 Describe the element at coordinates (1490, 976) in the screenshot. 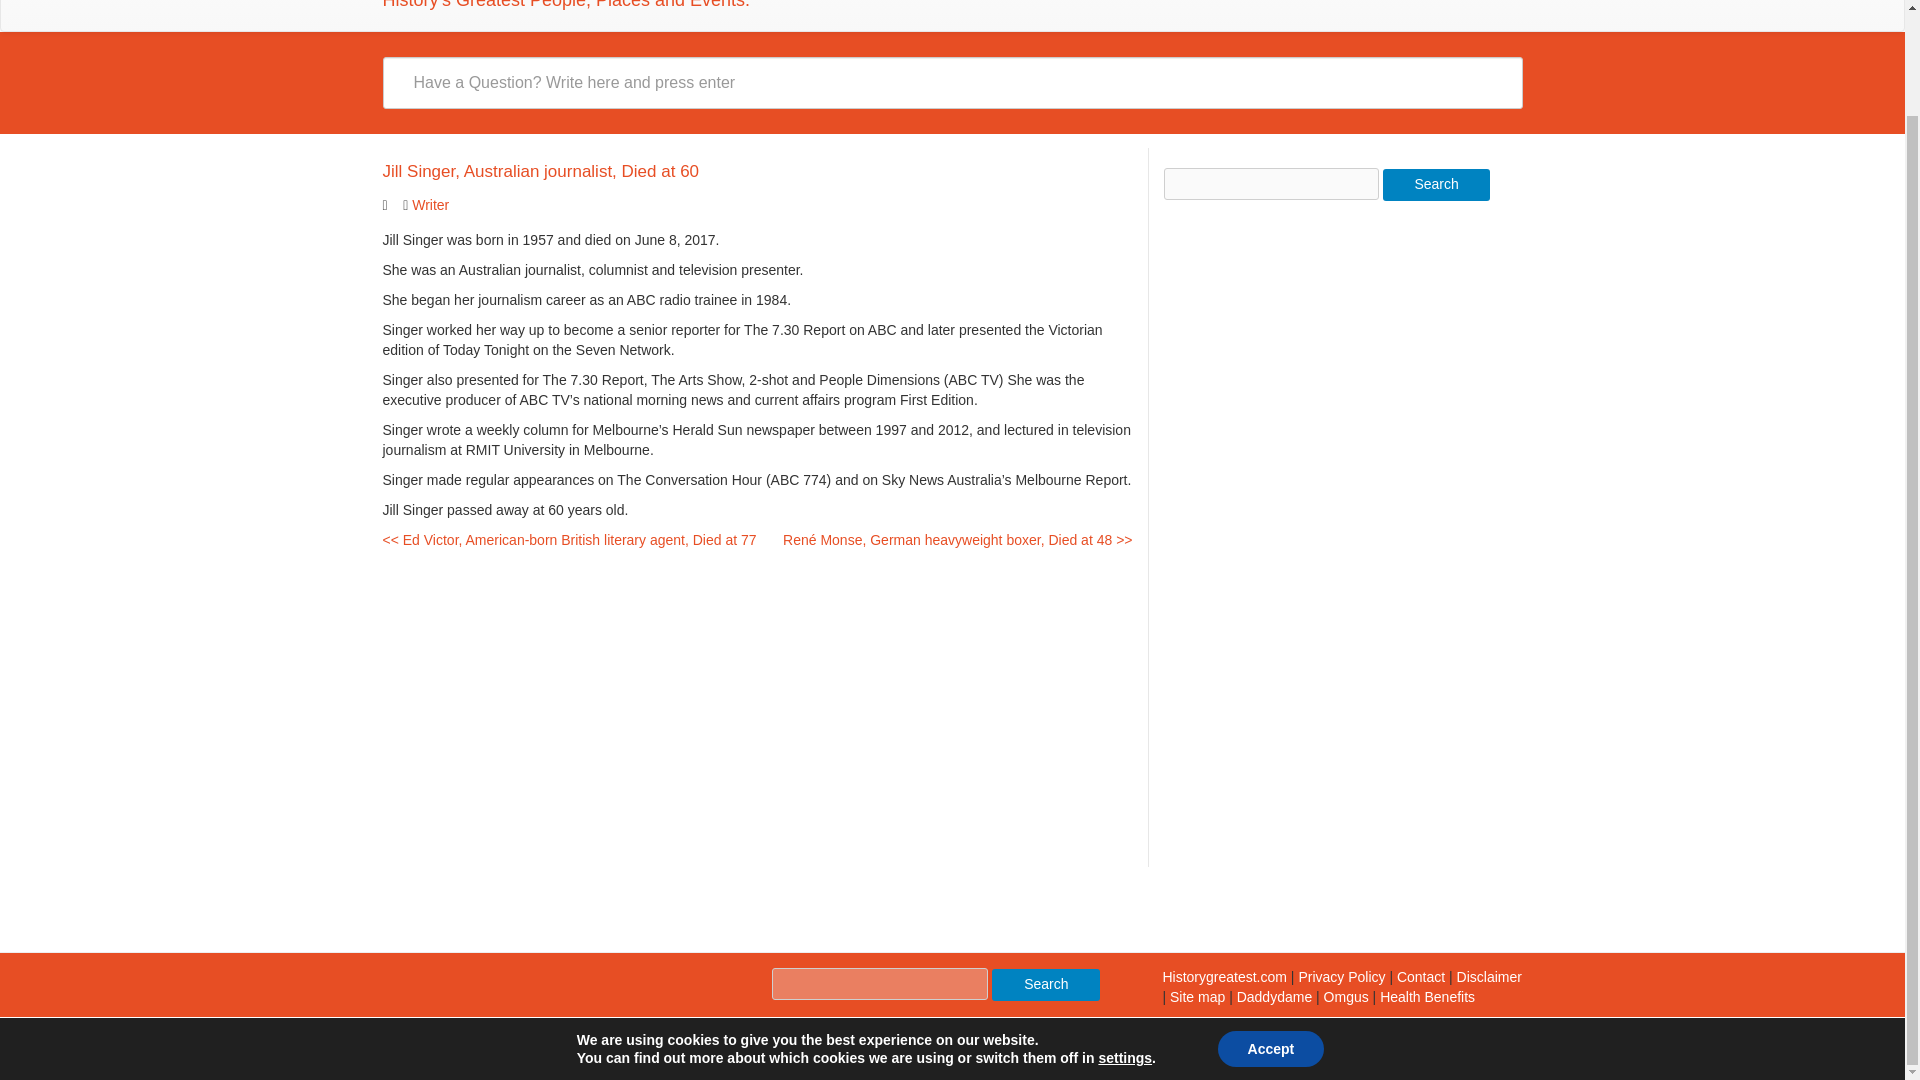

I see `Disclaimer` at that location.